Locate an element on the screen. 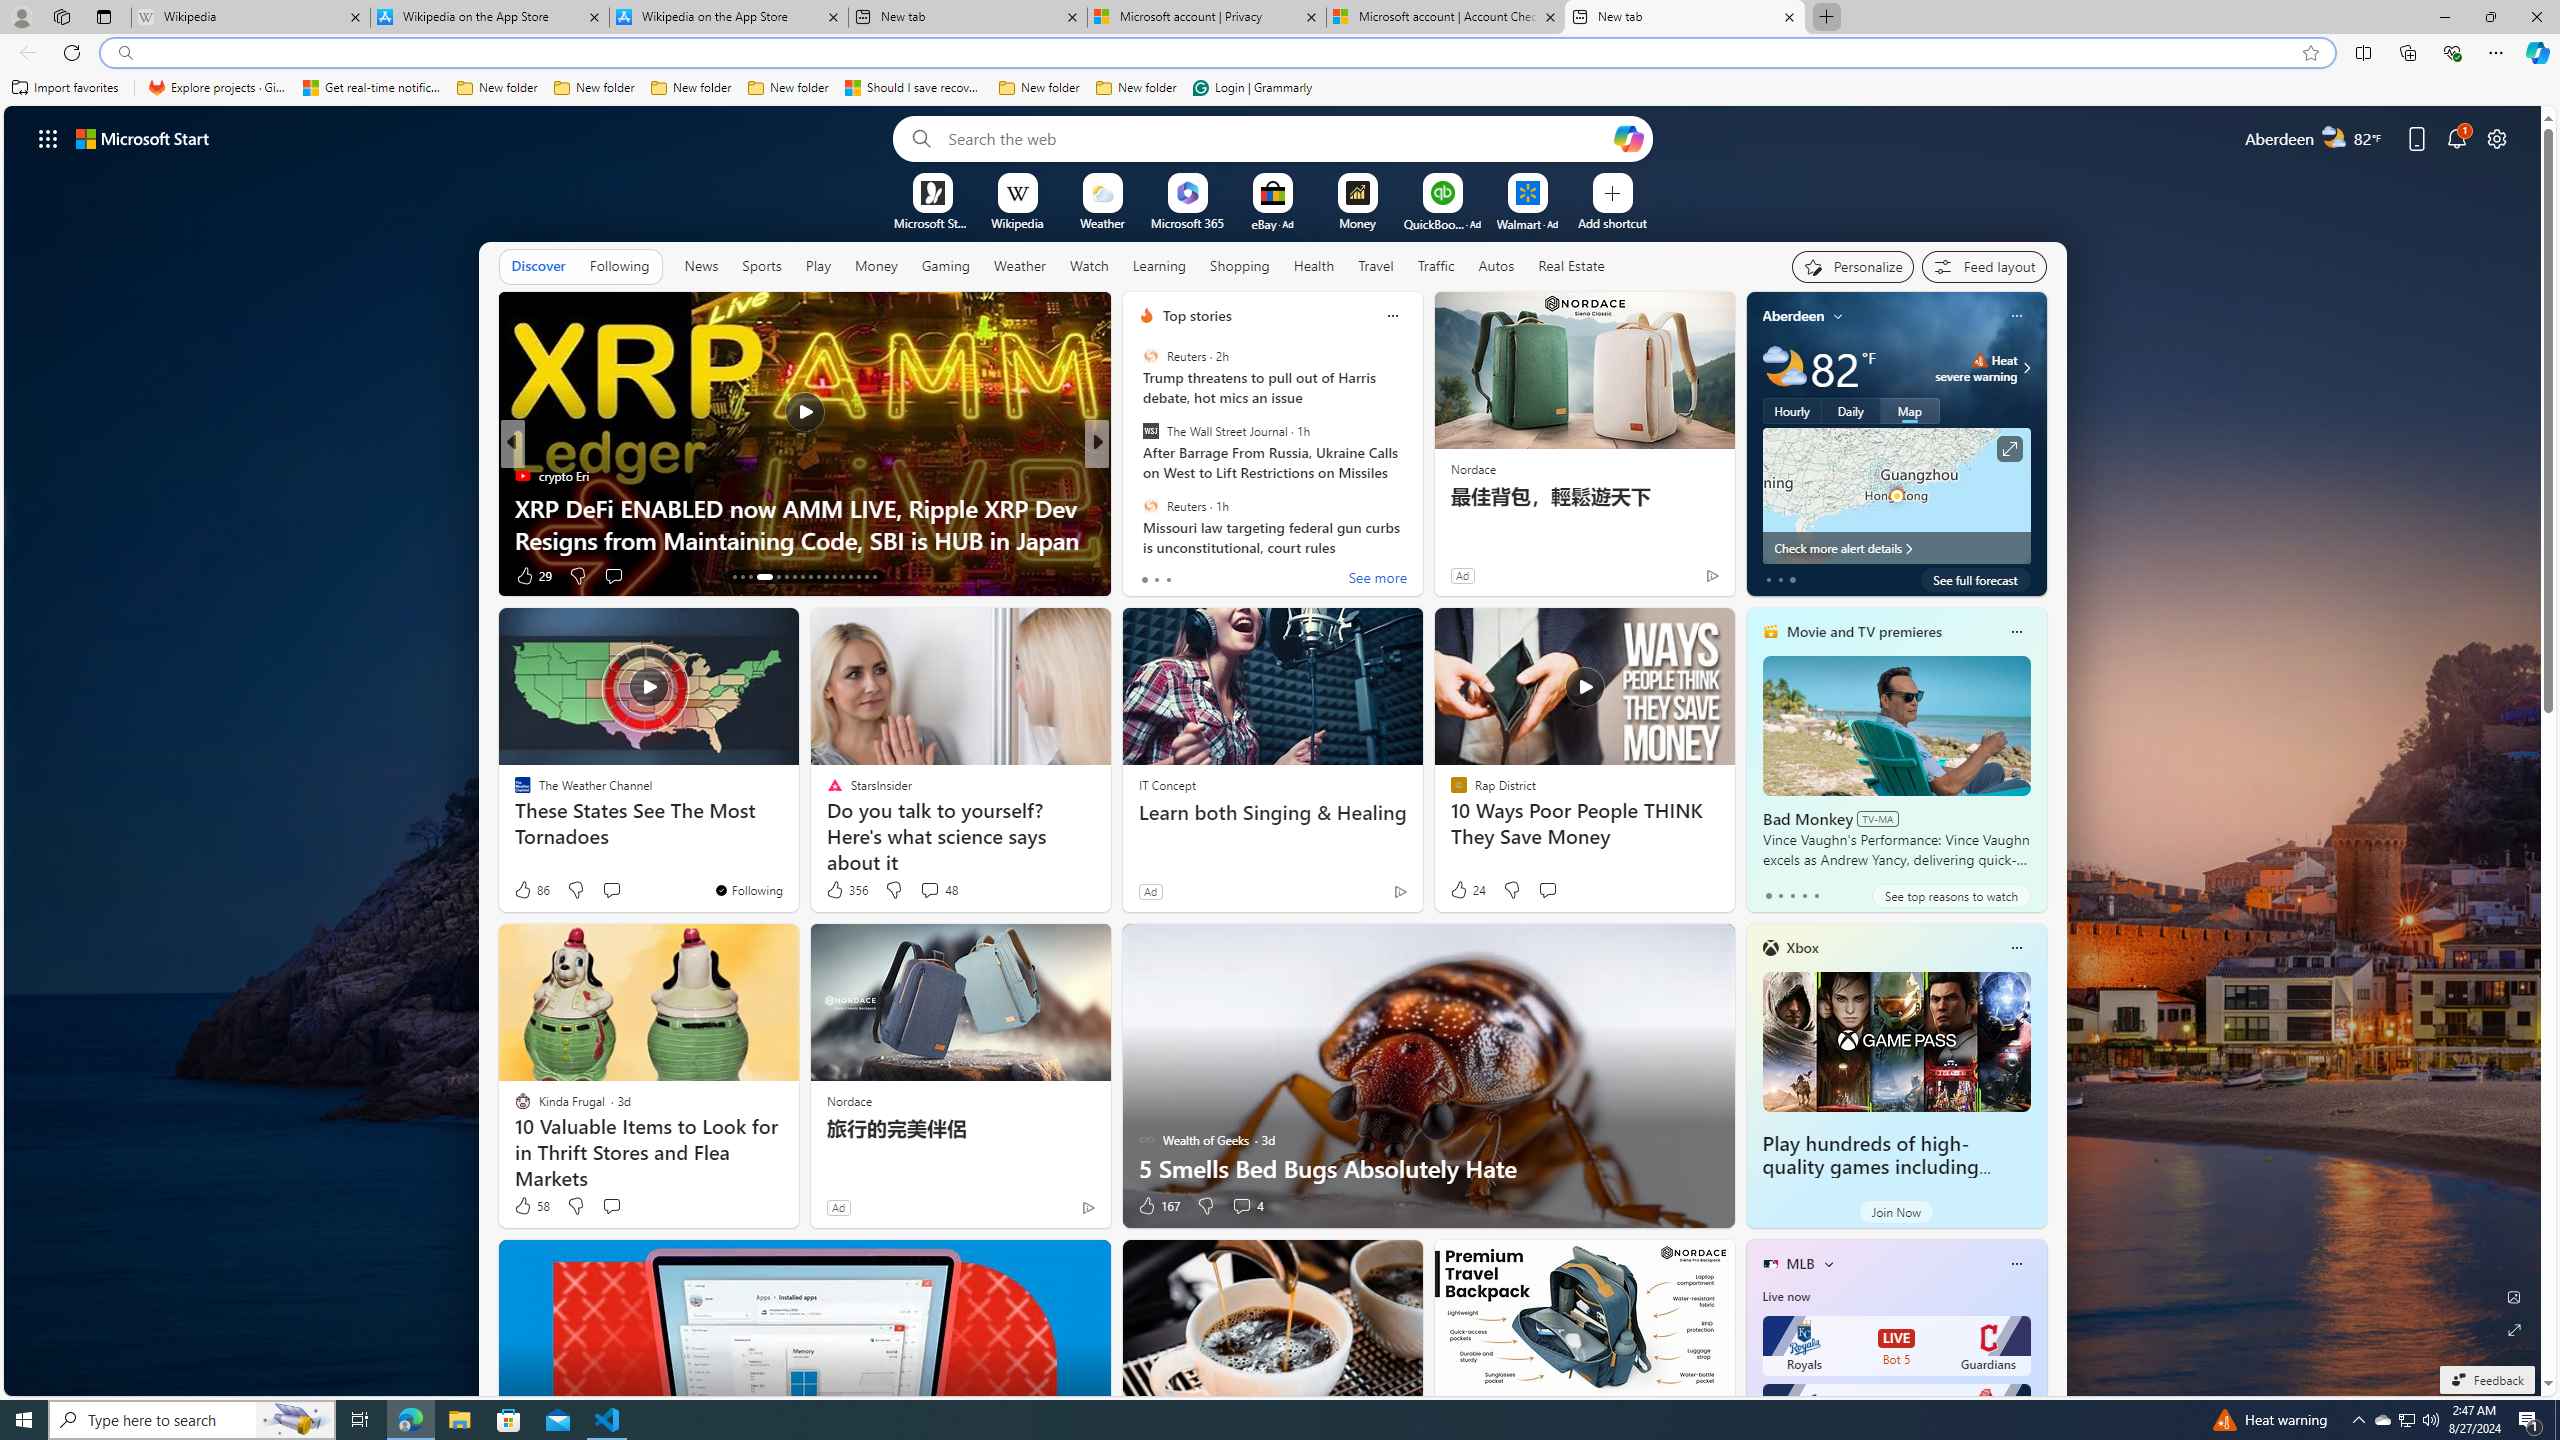 This screenshot has height=1440, width=2560. Search icon is located at coordinates (124, 53).